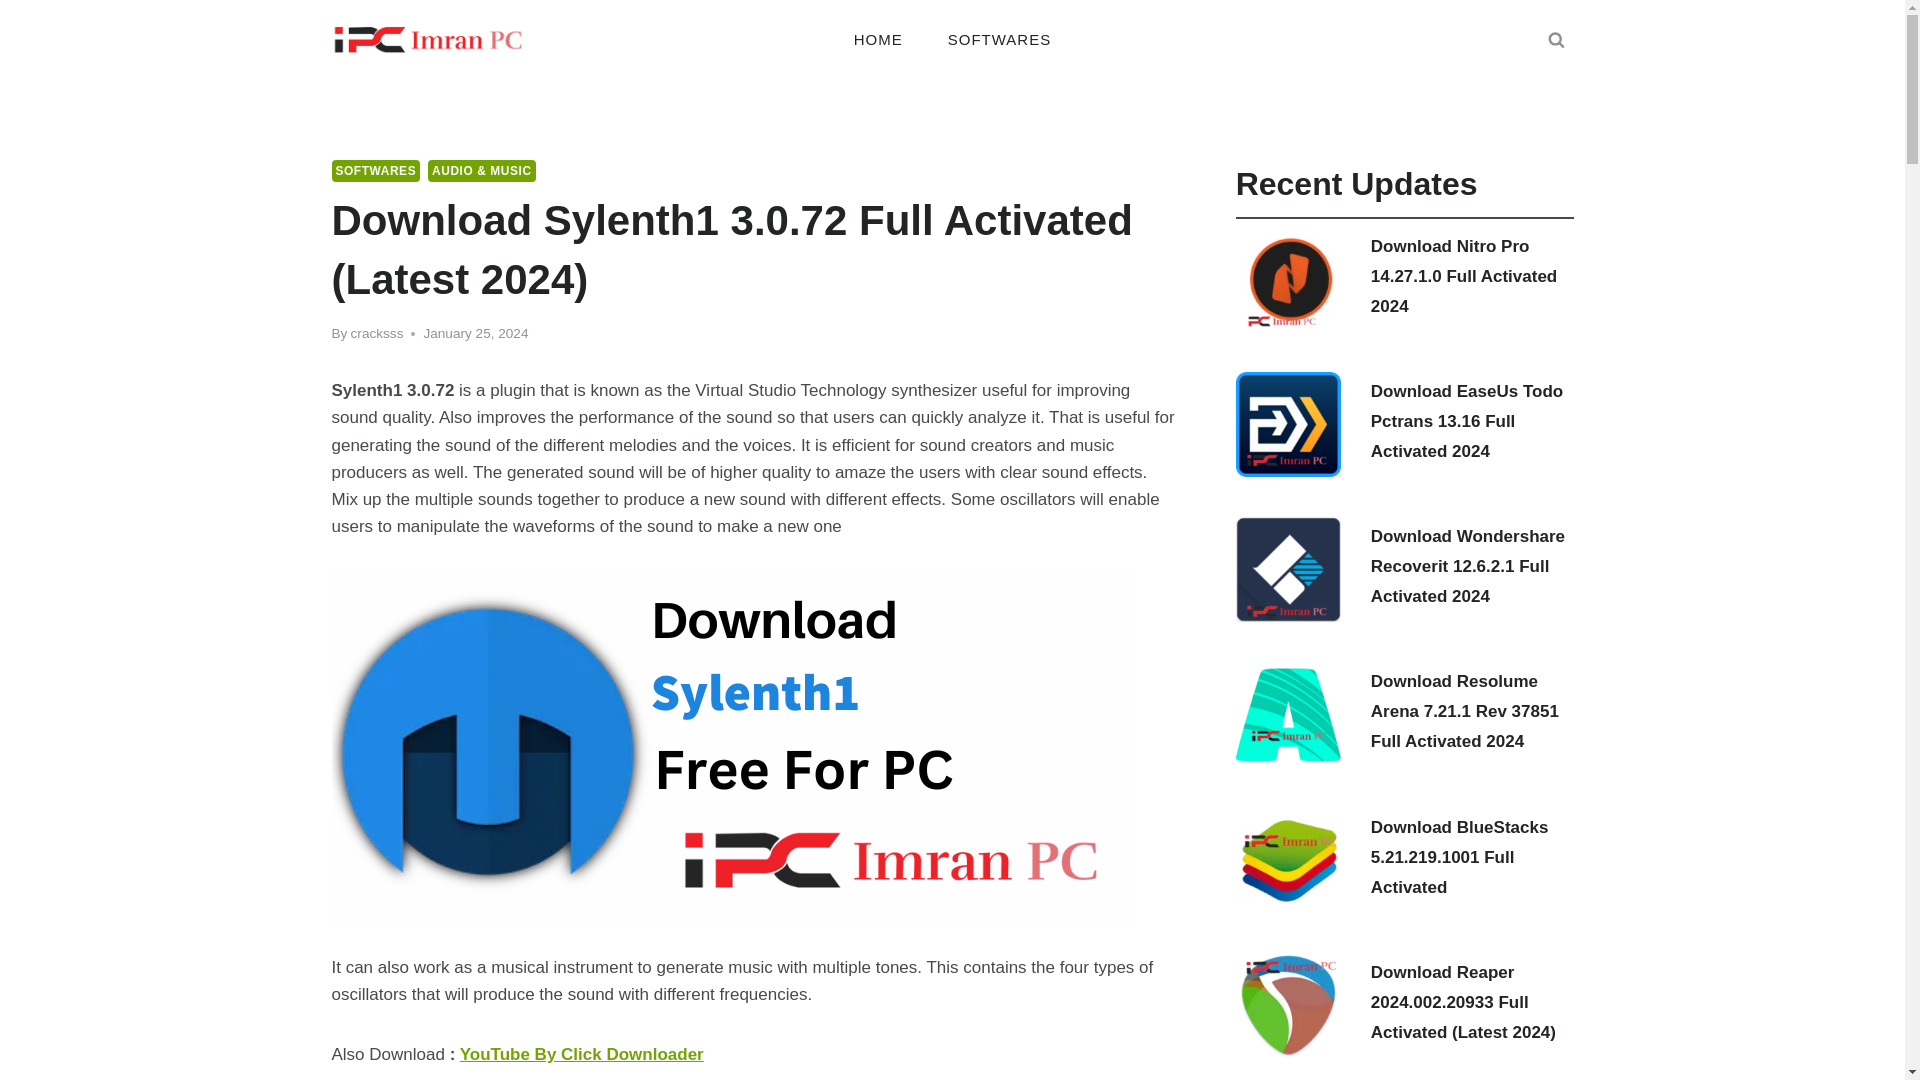  Describe the element at coordinates (999, 38) in the screenshot. I see `SOFTWARES` at that location.